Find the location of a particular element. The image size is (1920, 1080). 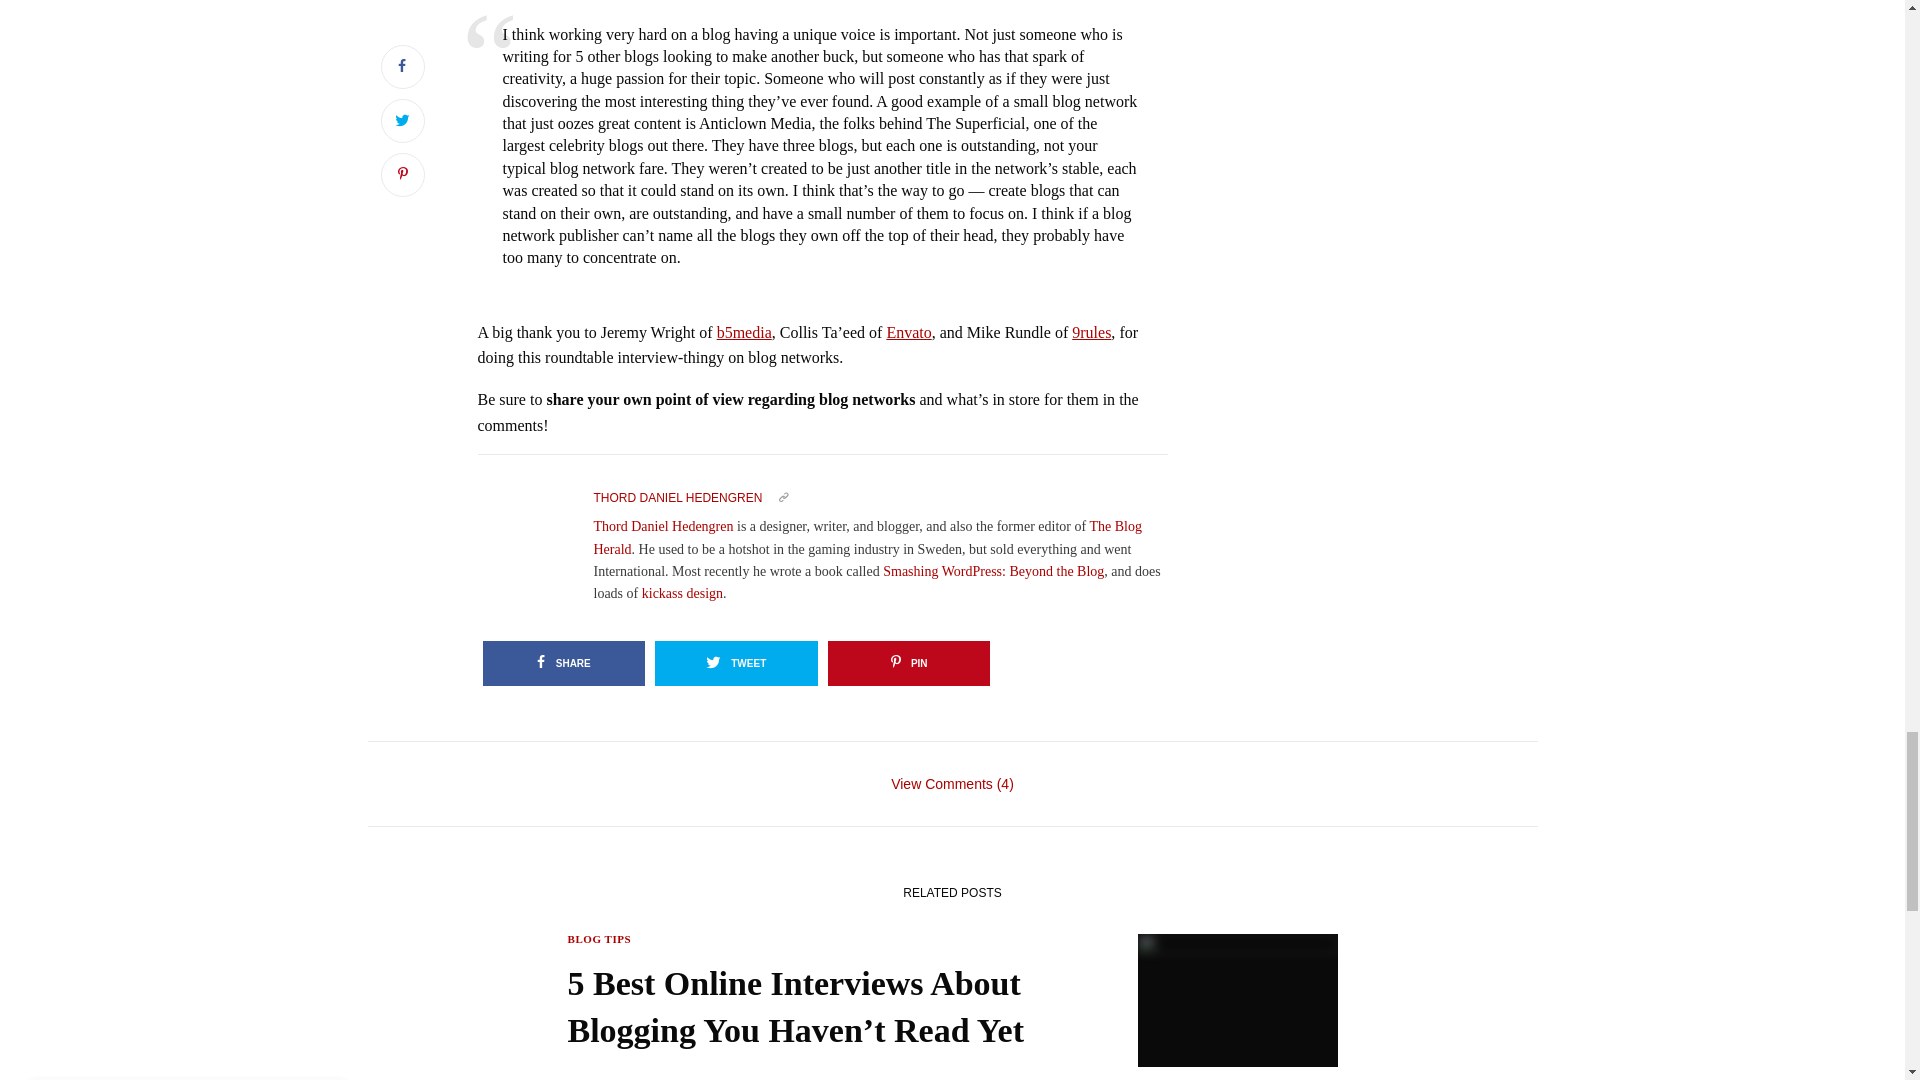

Envato is located at coordinates (908, 332).